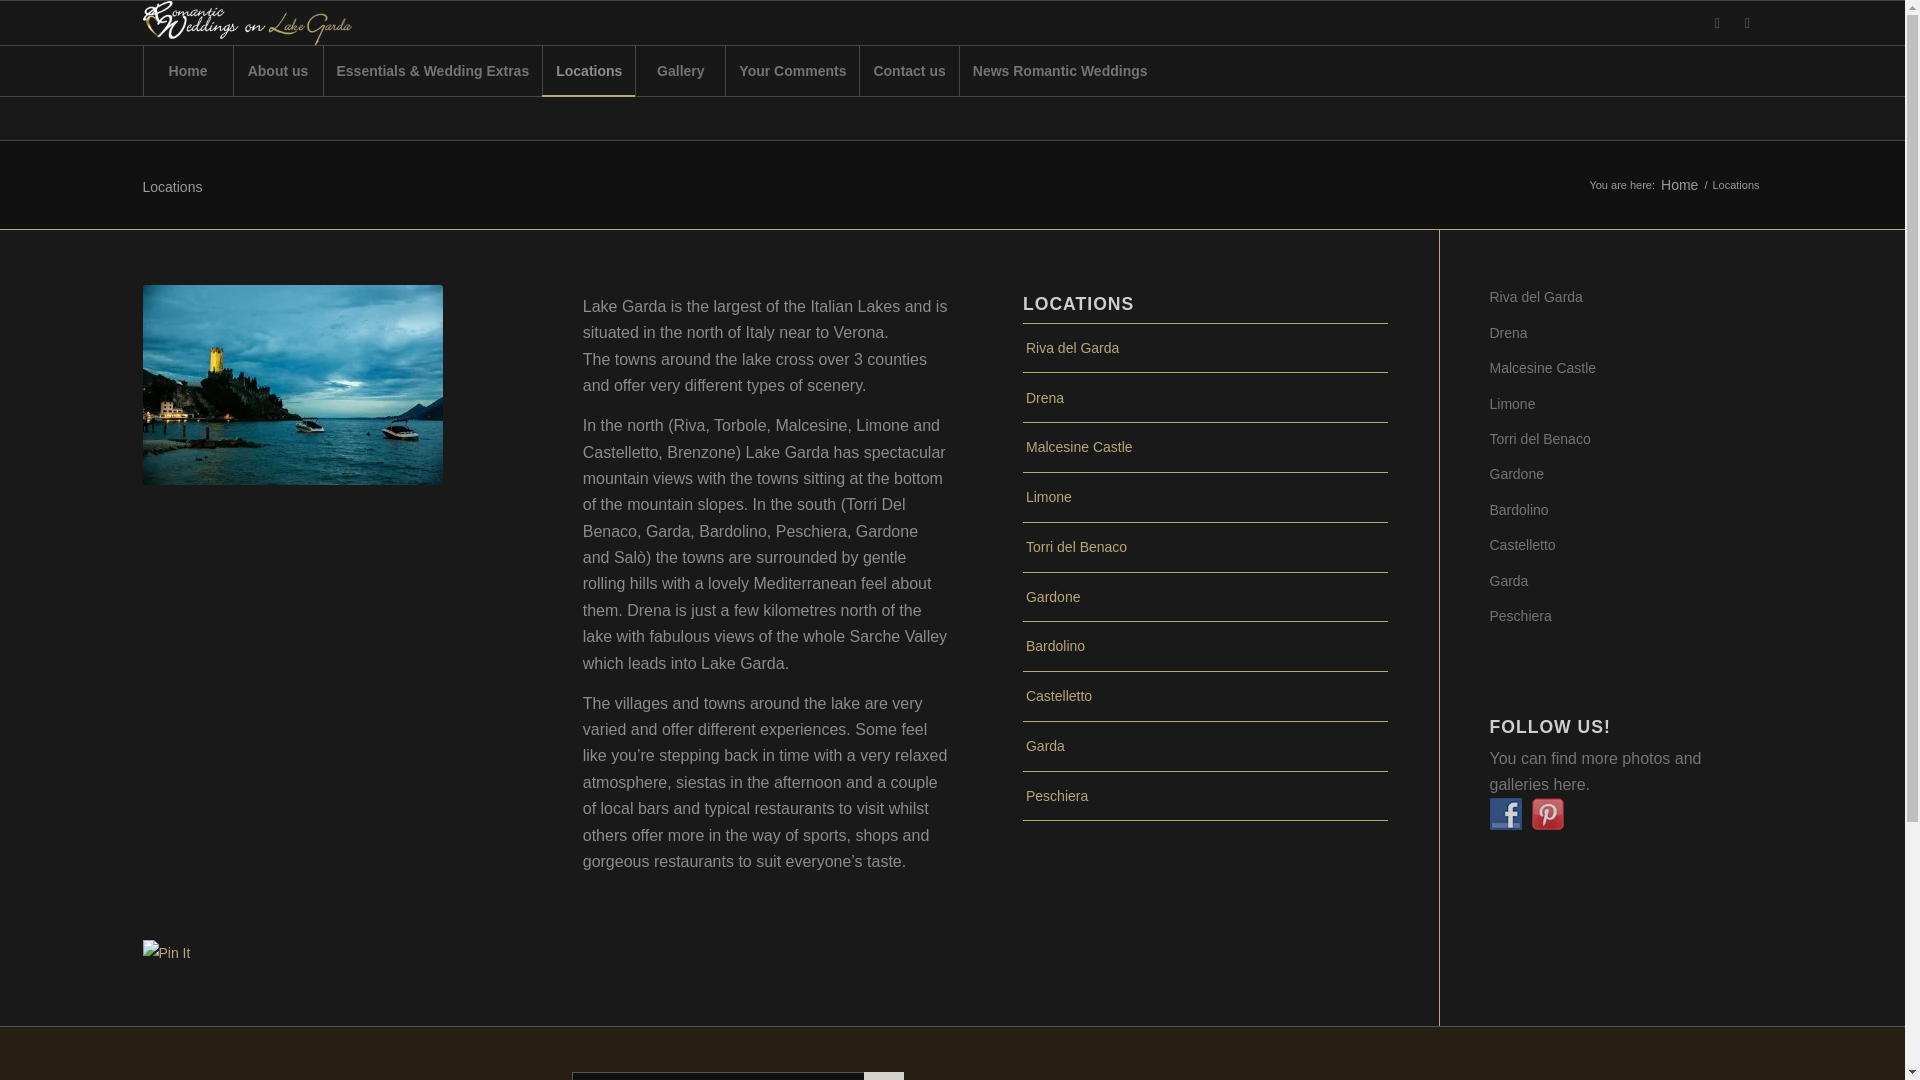  What do you see at coordinates (792, 71) in the screenshot?
I see `Your Comments` at bounding box center [792, 71].